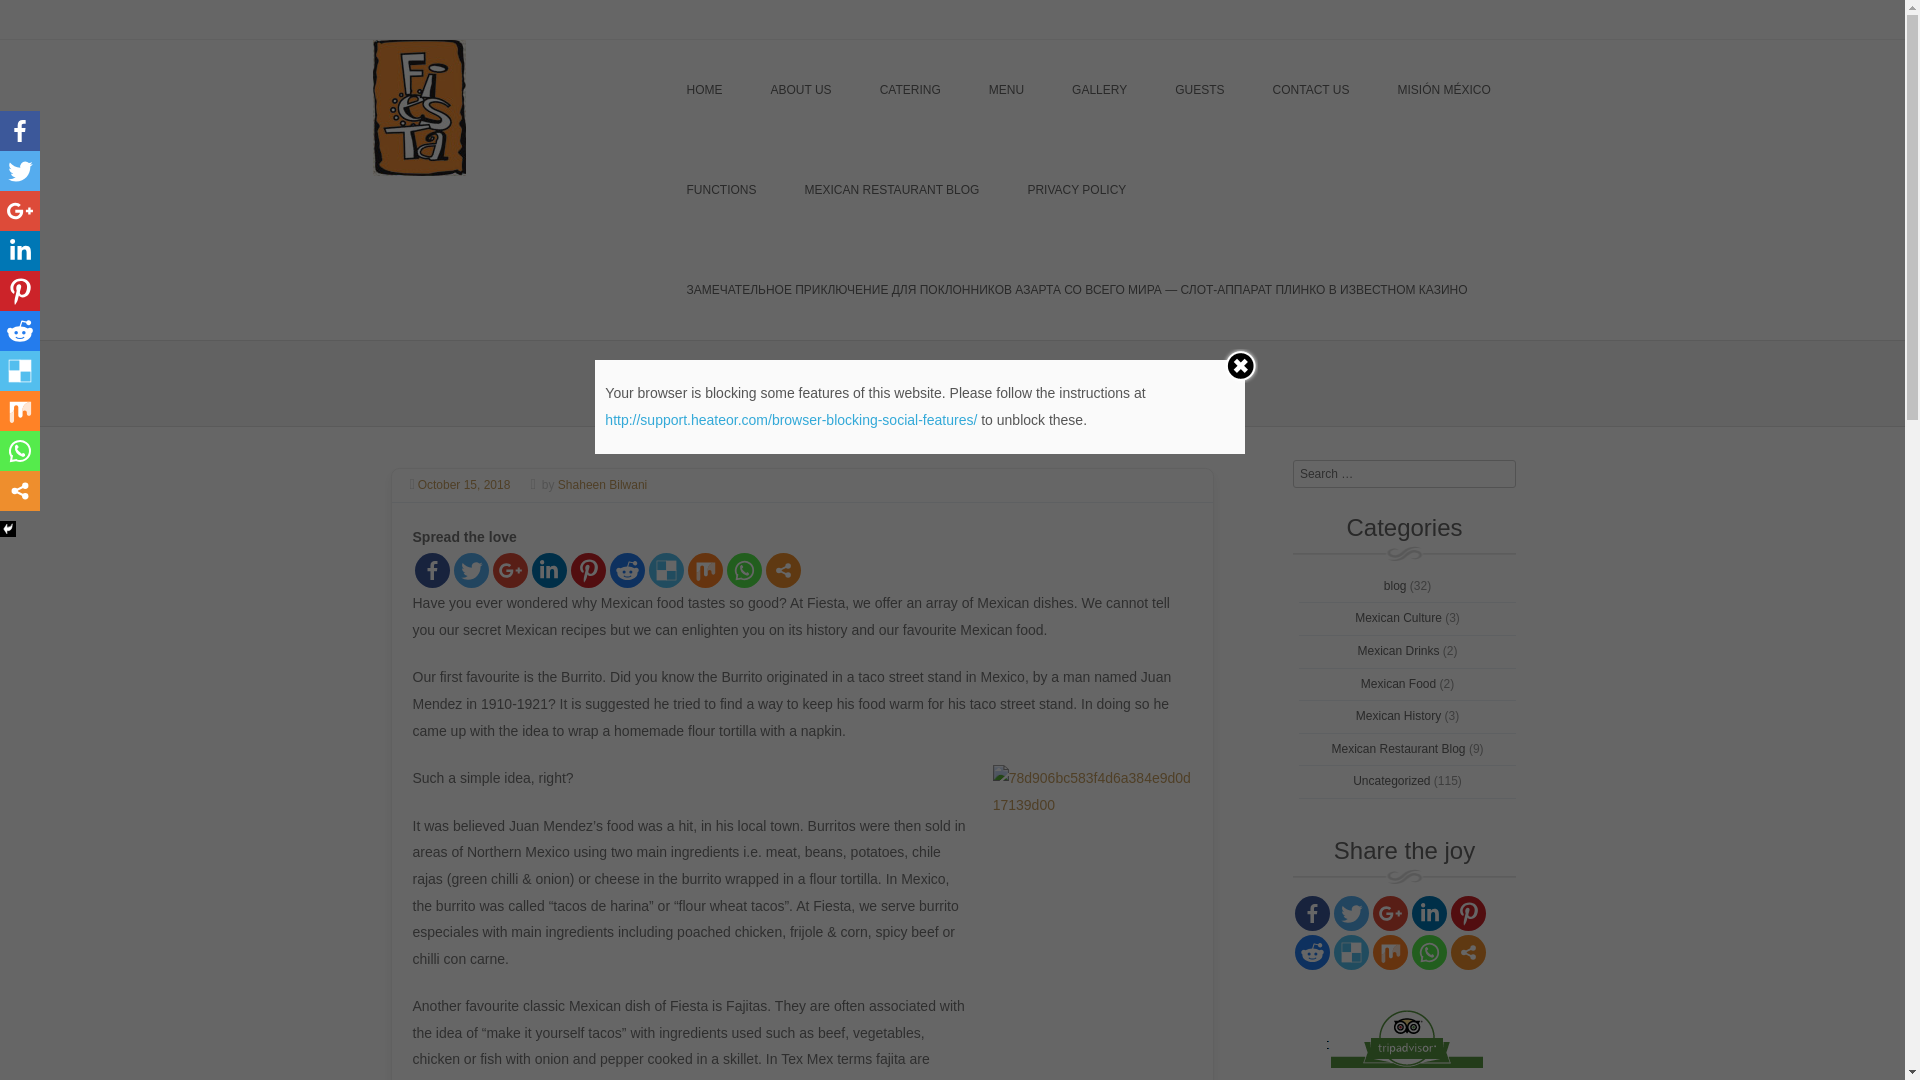  I want to click on Linkedin, so click(550, 570).